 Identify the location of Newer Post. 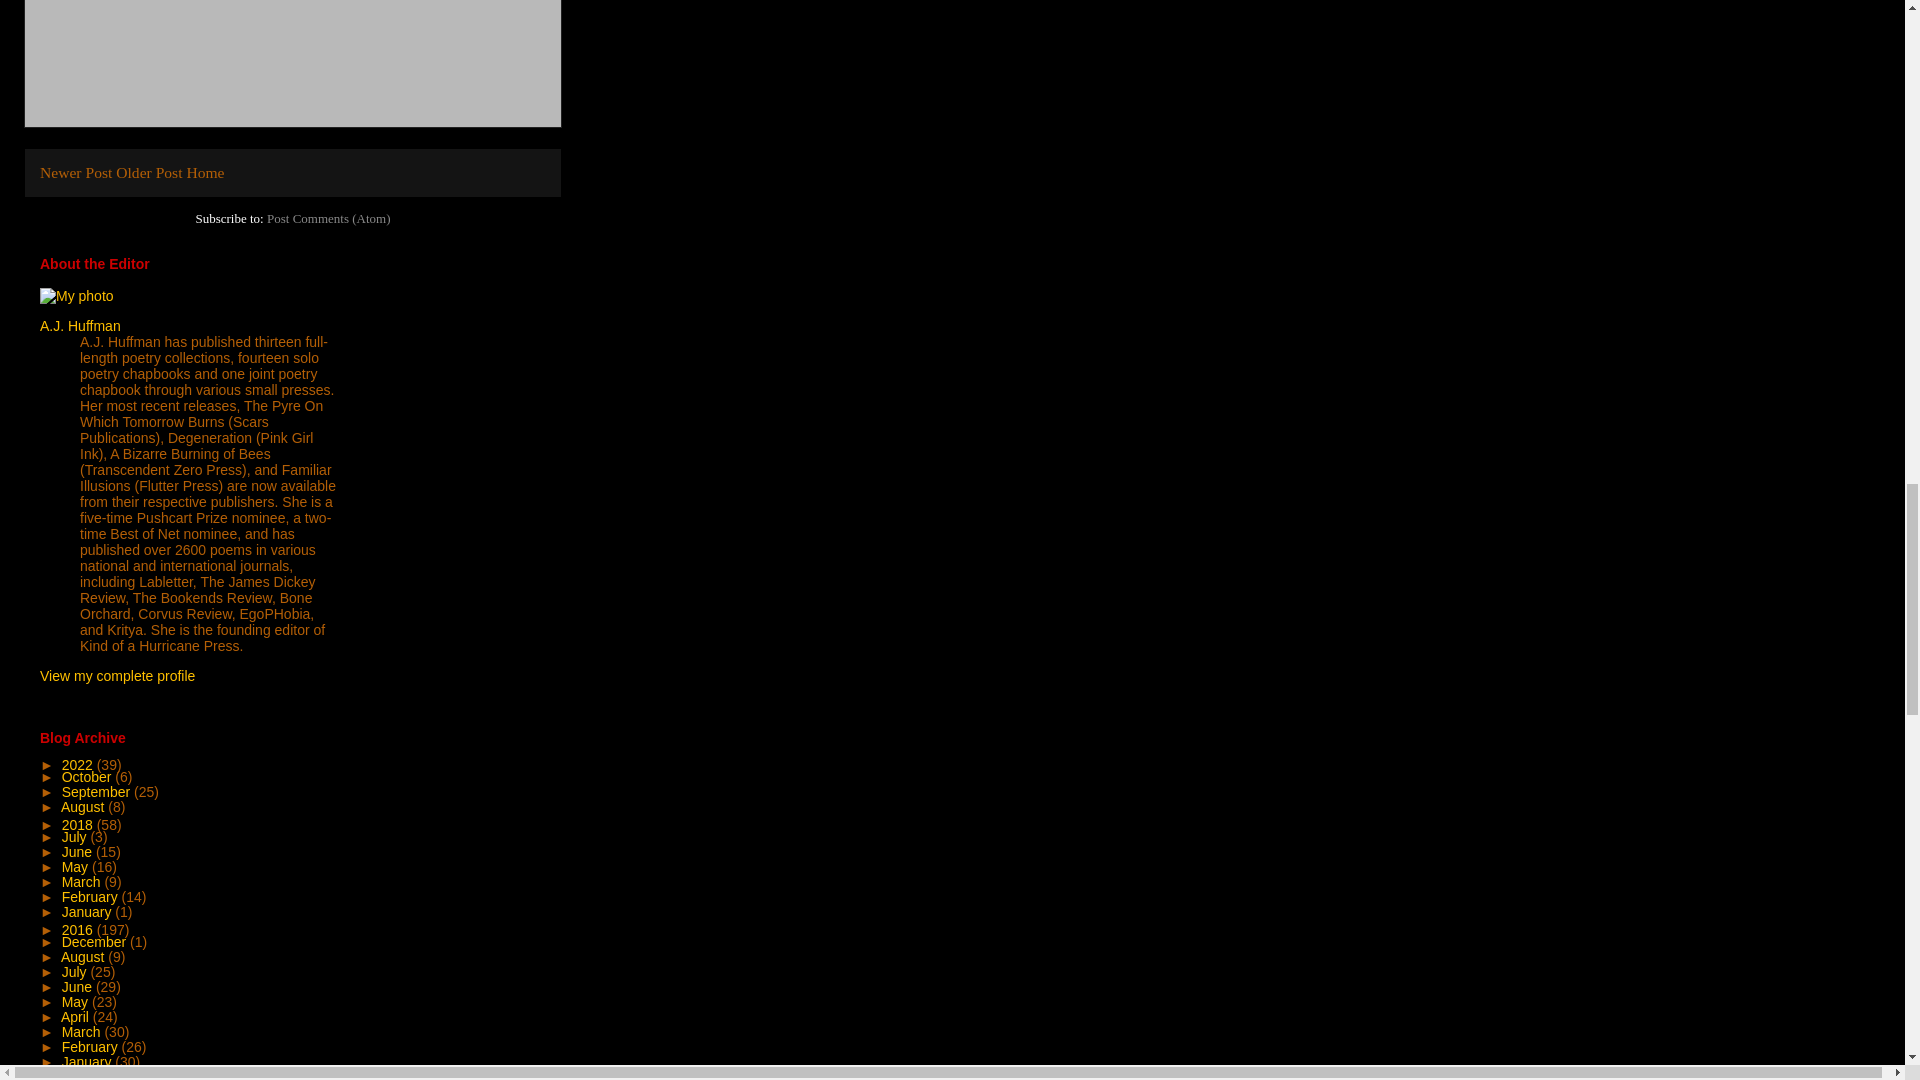
(76, 172).